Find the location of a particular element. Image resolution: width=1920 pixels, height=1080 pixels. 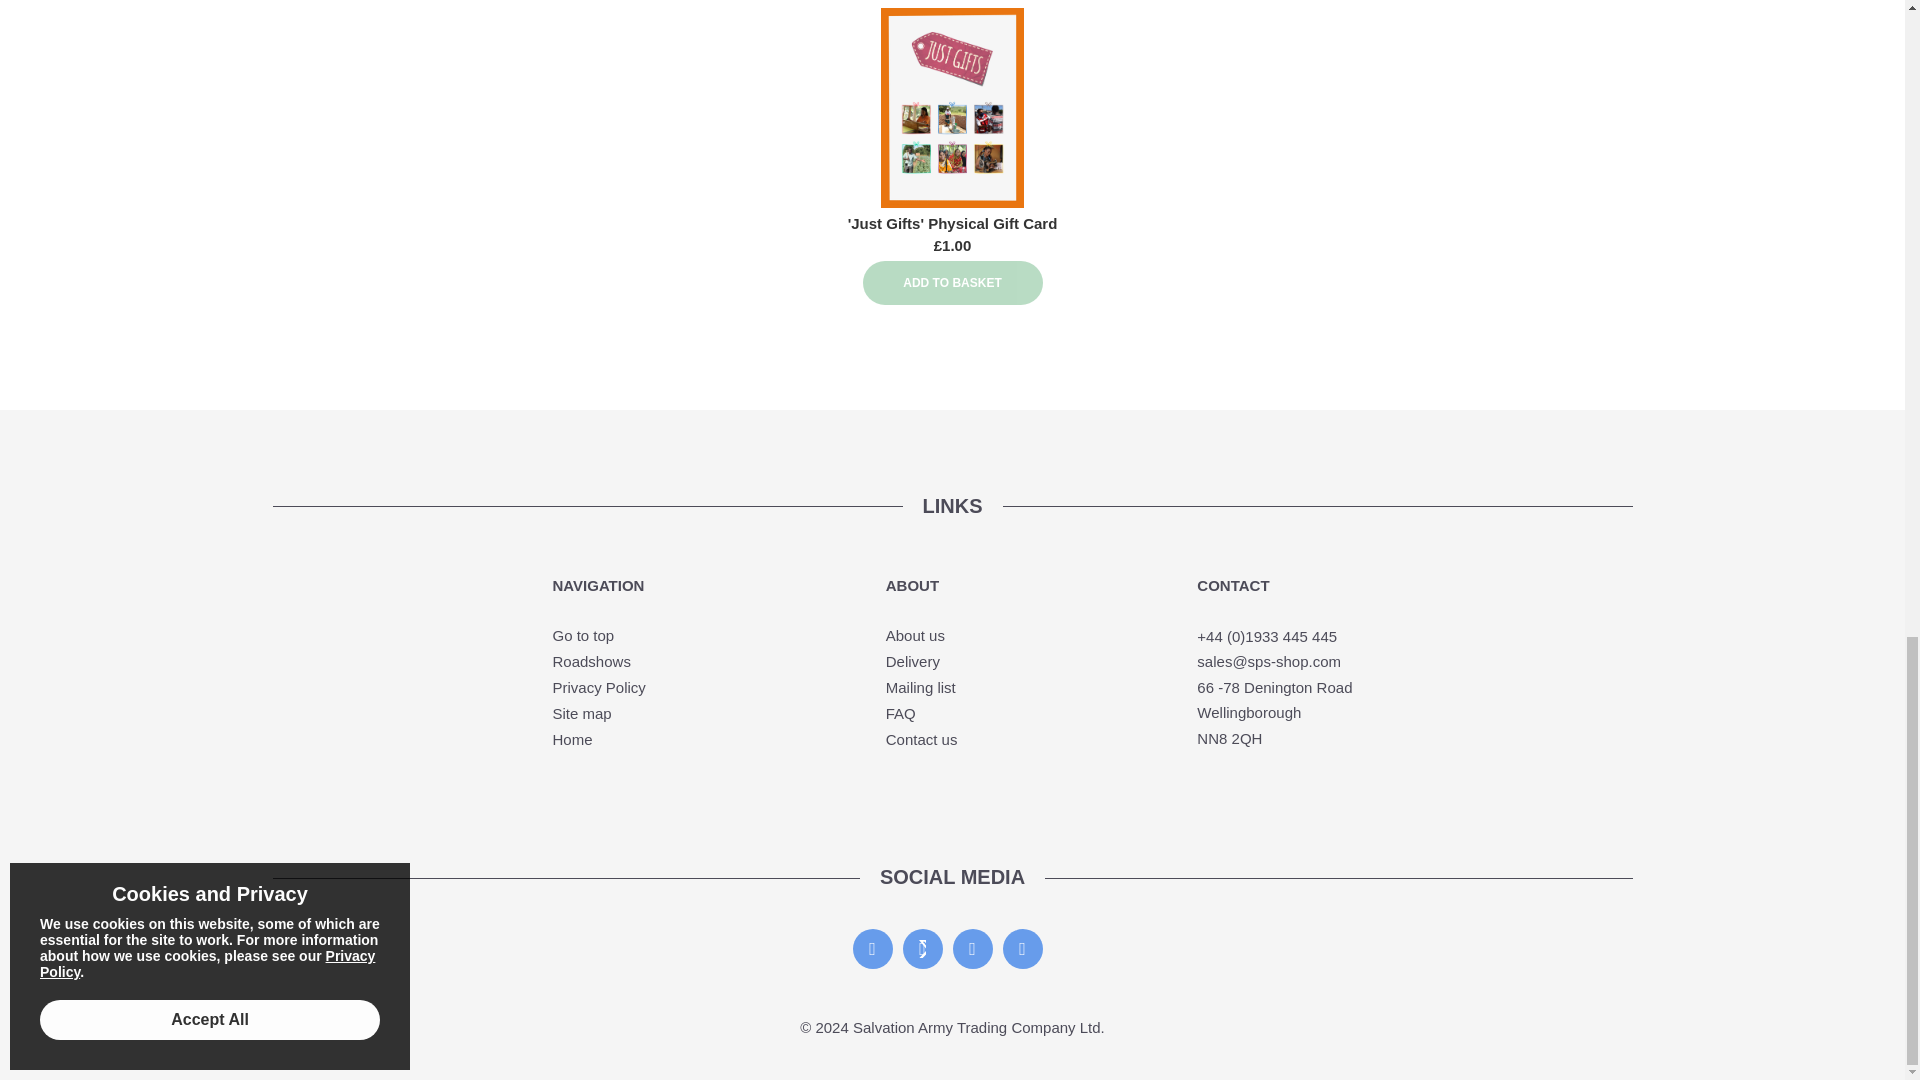

Find Us on Twitter is located at coordinates (922, 948).